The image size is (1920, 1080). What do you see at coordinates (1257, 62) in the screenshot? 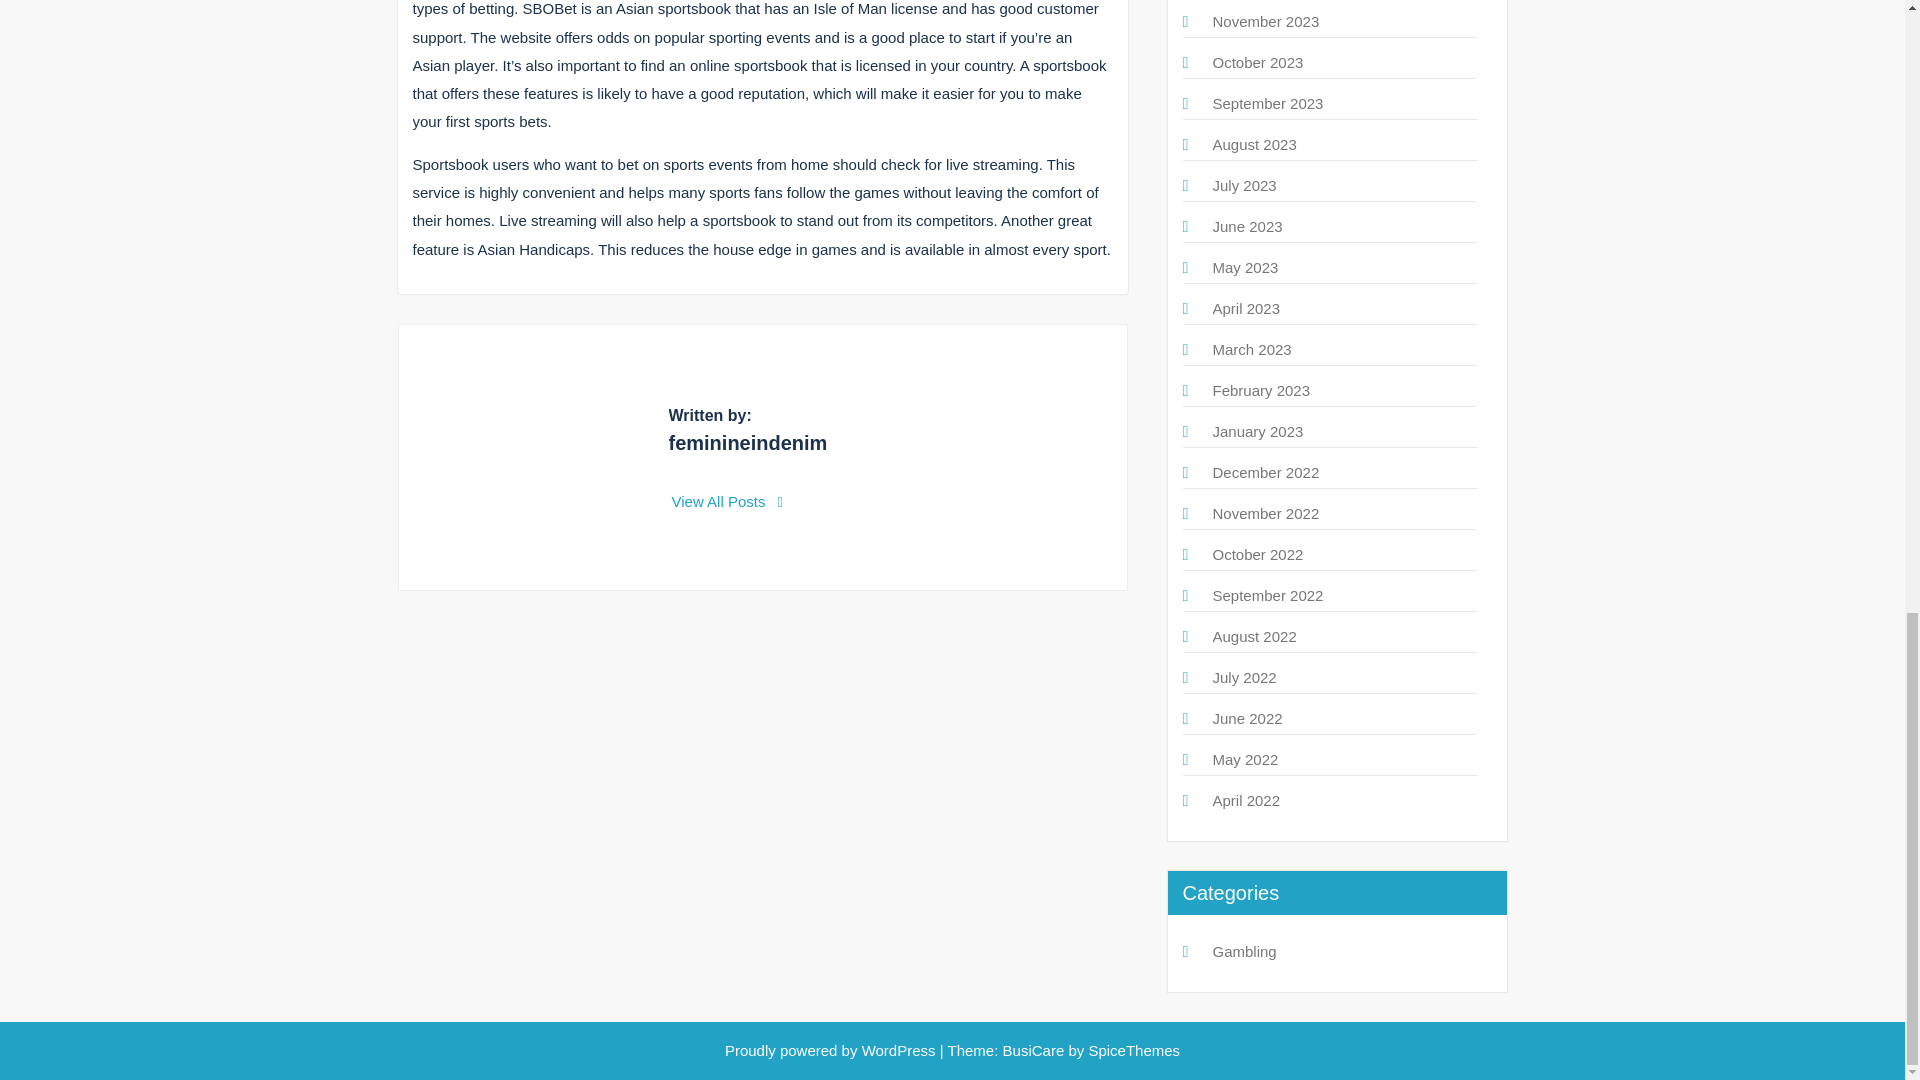
I see `October 2023` at bounding box center [1257, 62].